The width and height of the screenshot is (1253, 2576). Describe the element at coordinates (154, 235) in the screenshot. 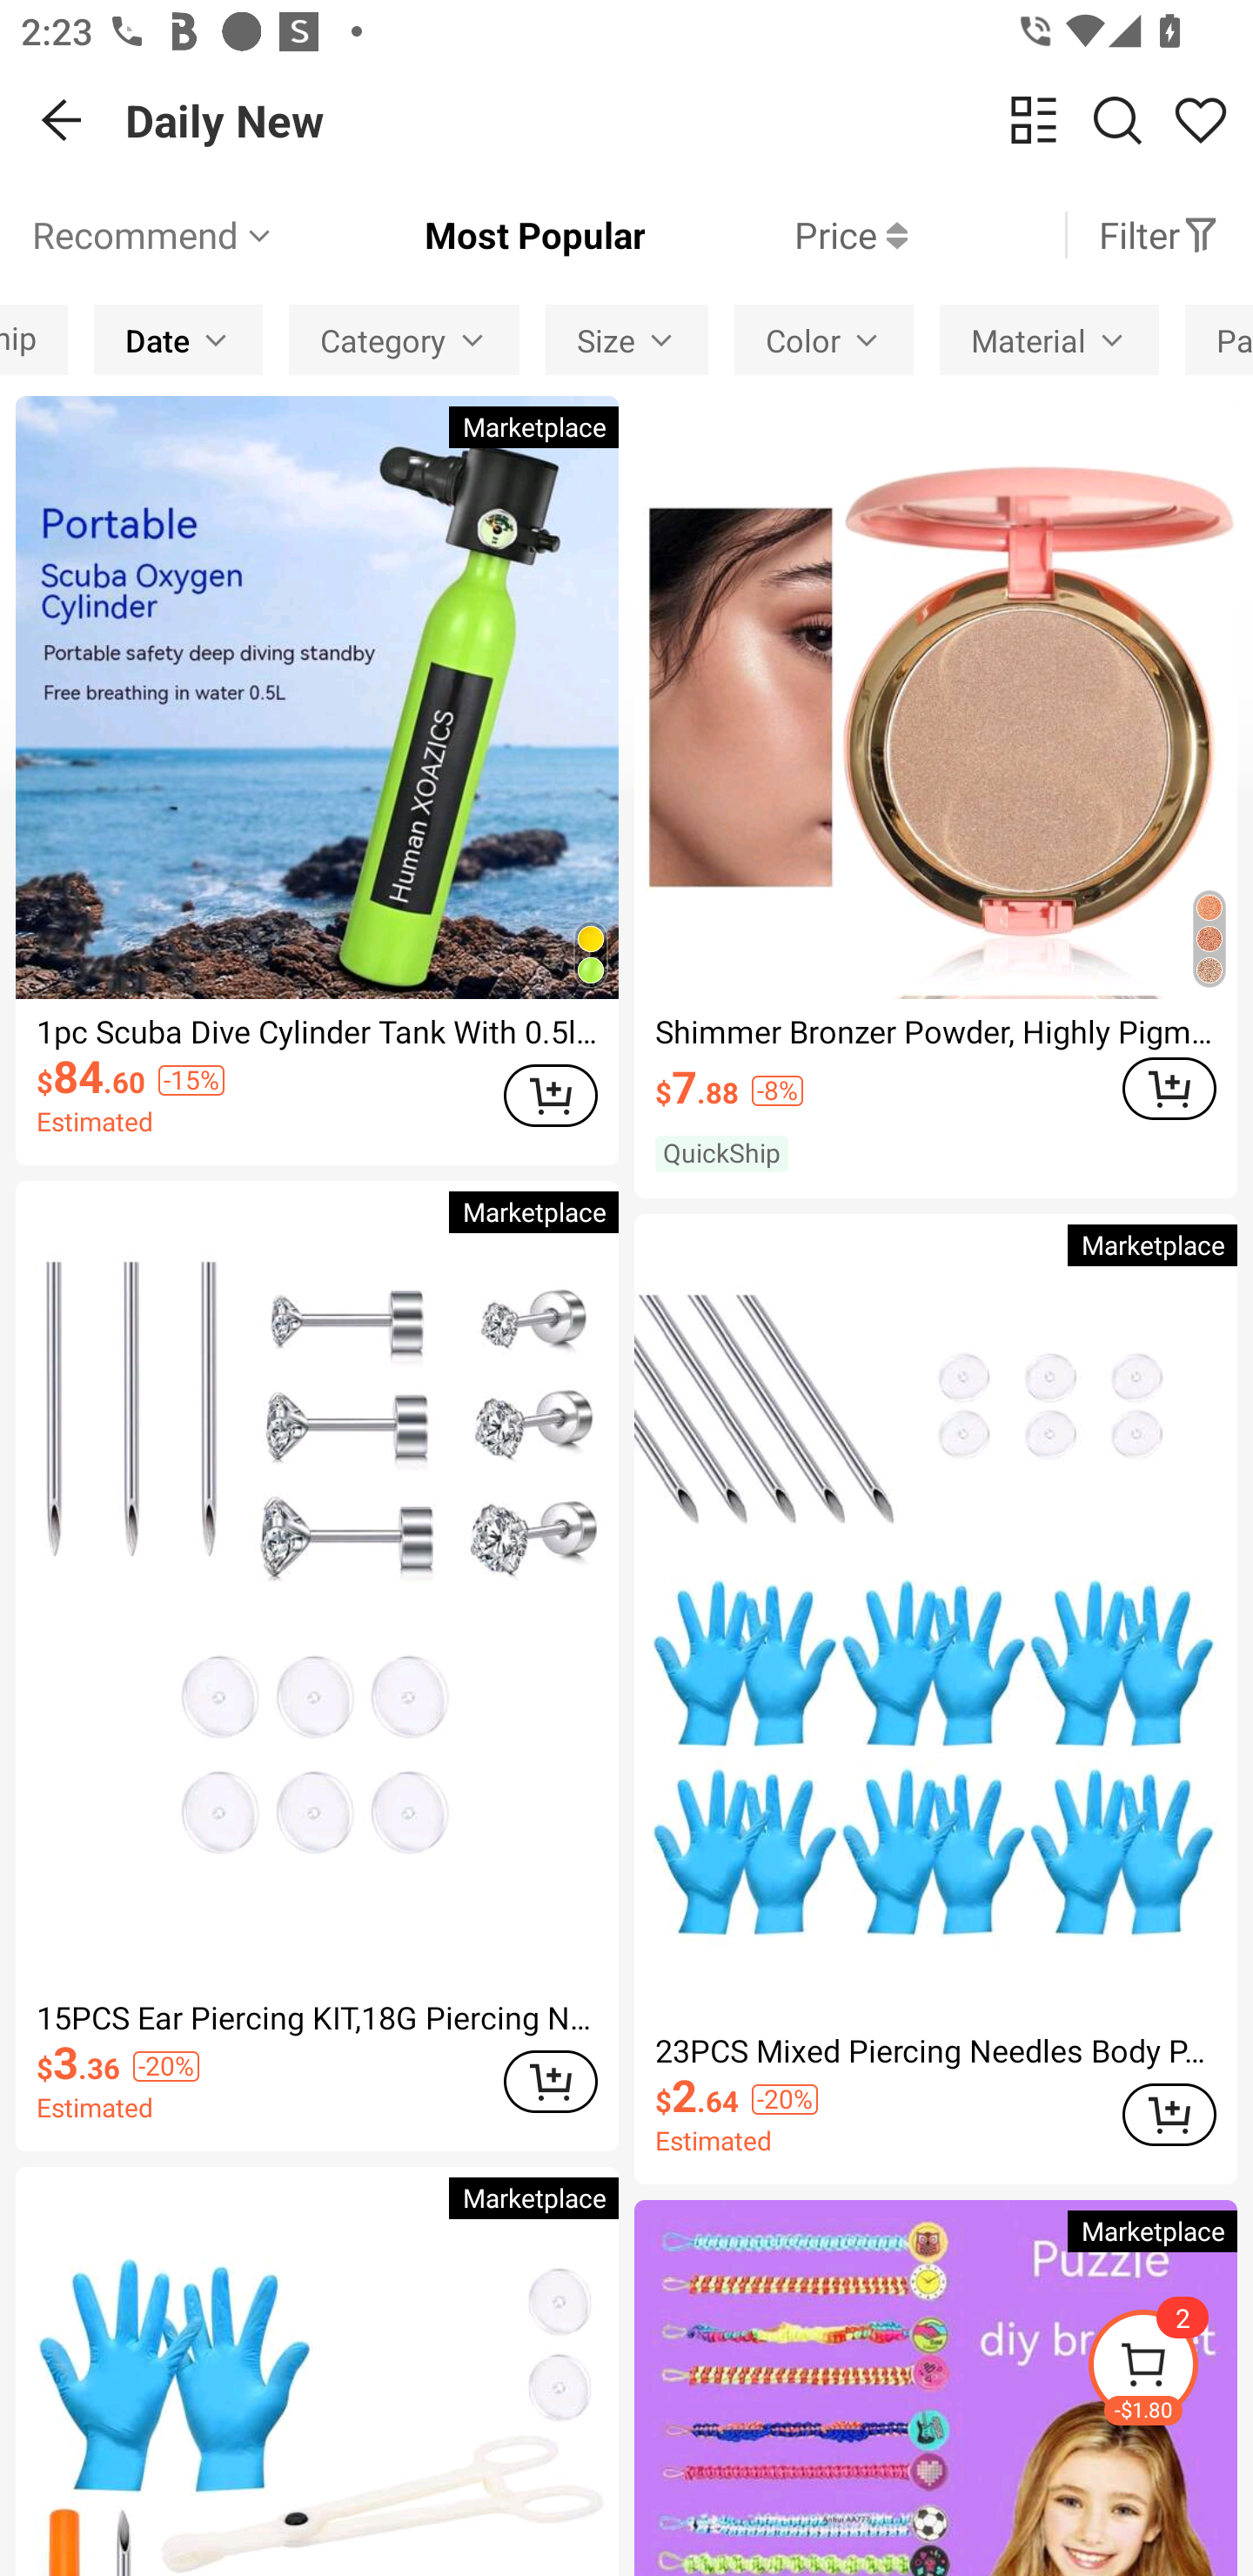

I see `Recommend` at that location.